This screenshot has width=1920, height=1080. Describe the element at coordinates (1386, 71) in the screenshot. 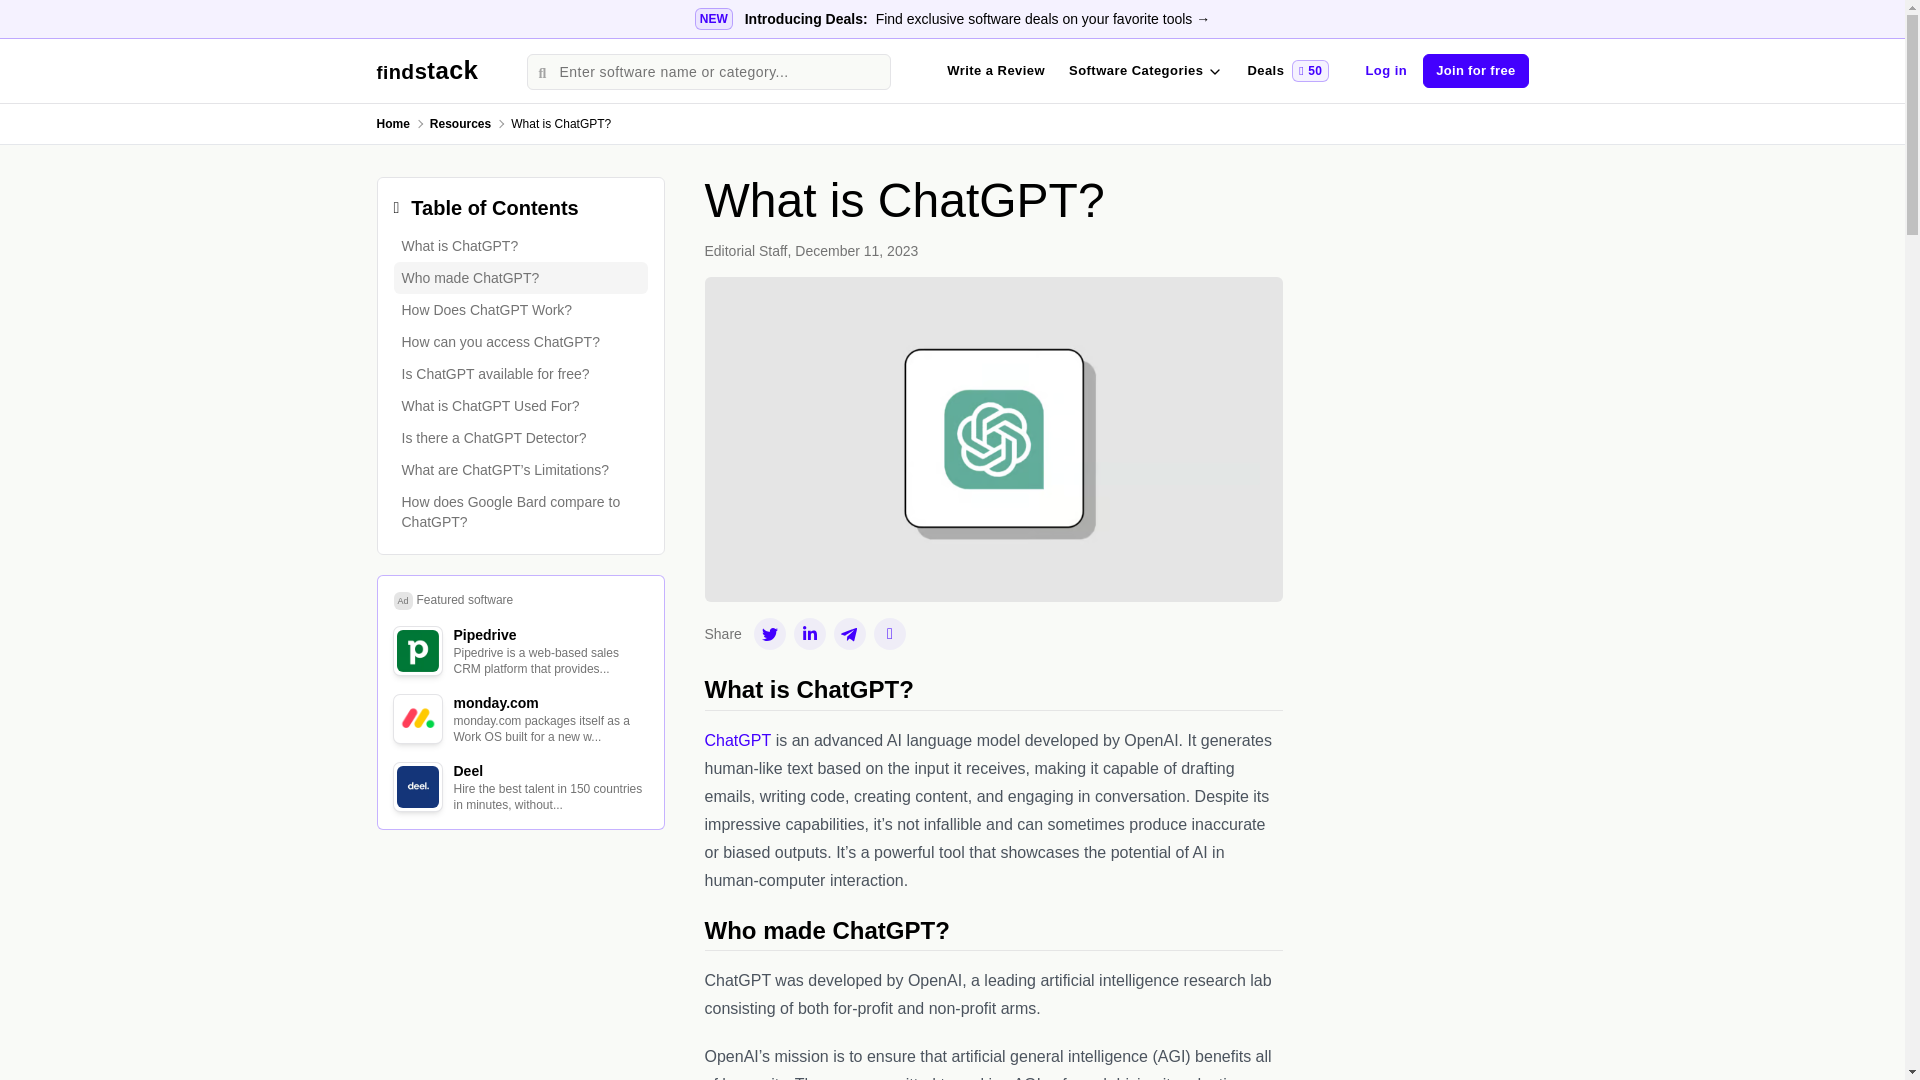

I see `Resources` at that location.